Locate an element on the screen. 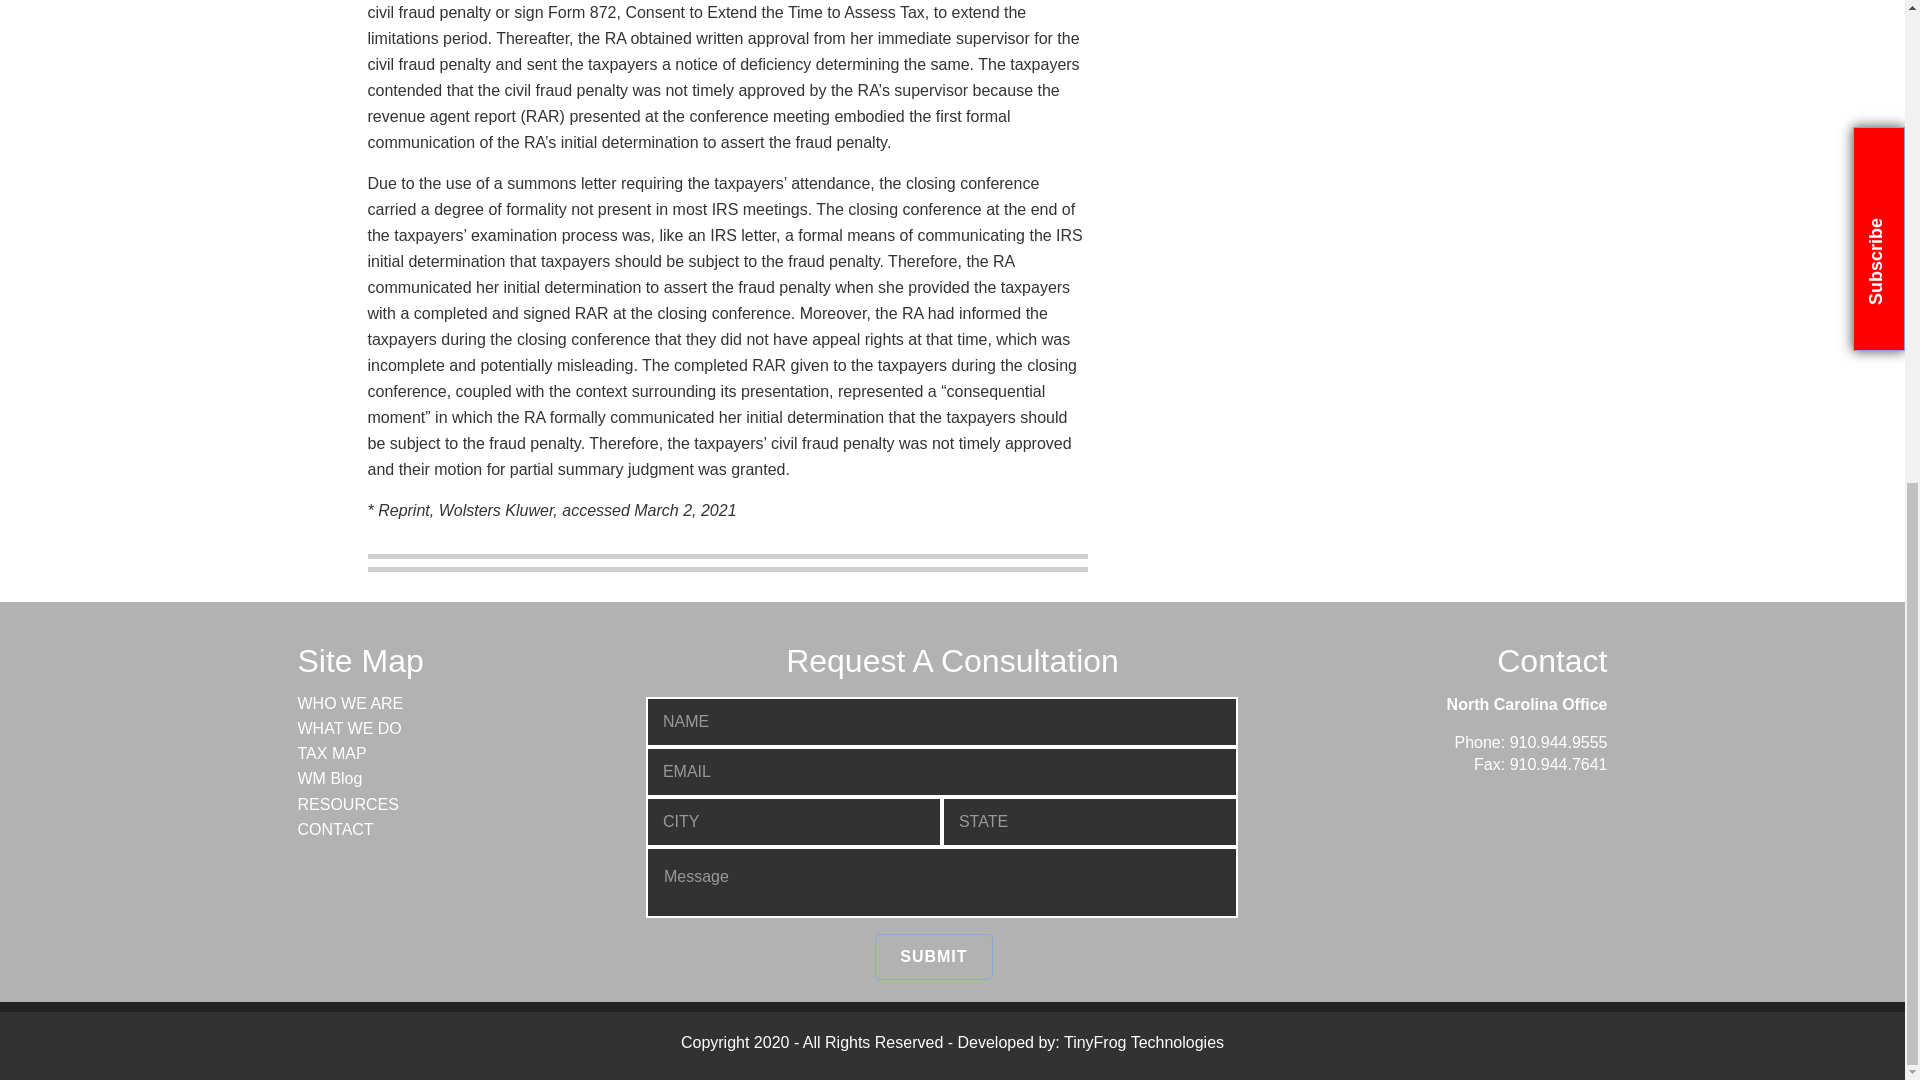 This screenshot has width=1920, height=1080. WHAT WE DO is located at coordinates (349, 728).